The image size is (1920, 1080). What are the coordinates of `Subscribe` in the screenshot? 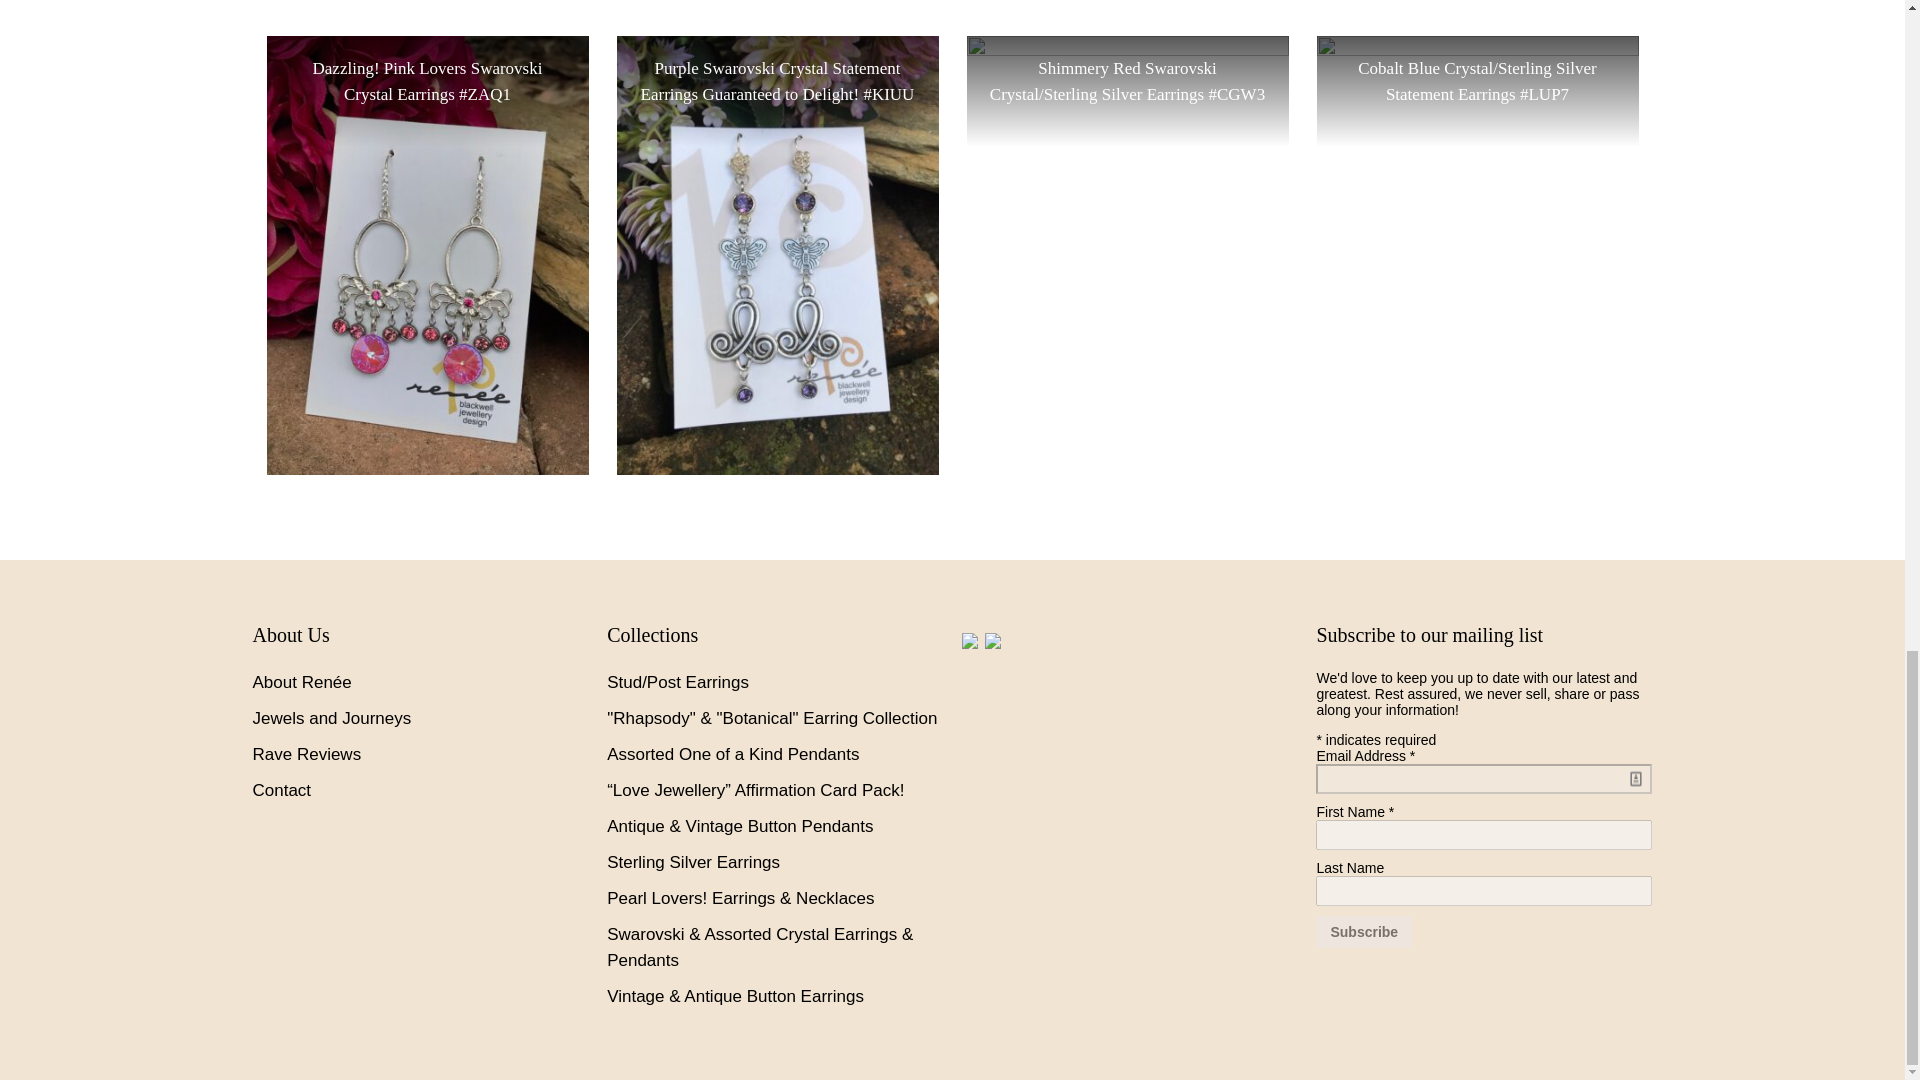 It's located at (1363, 931).